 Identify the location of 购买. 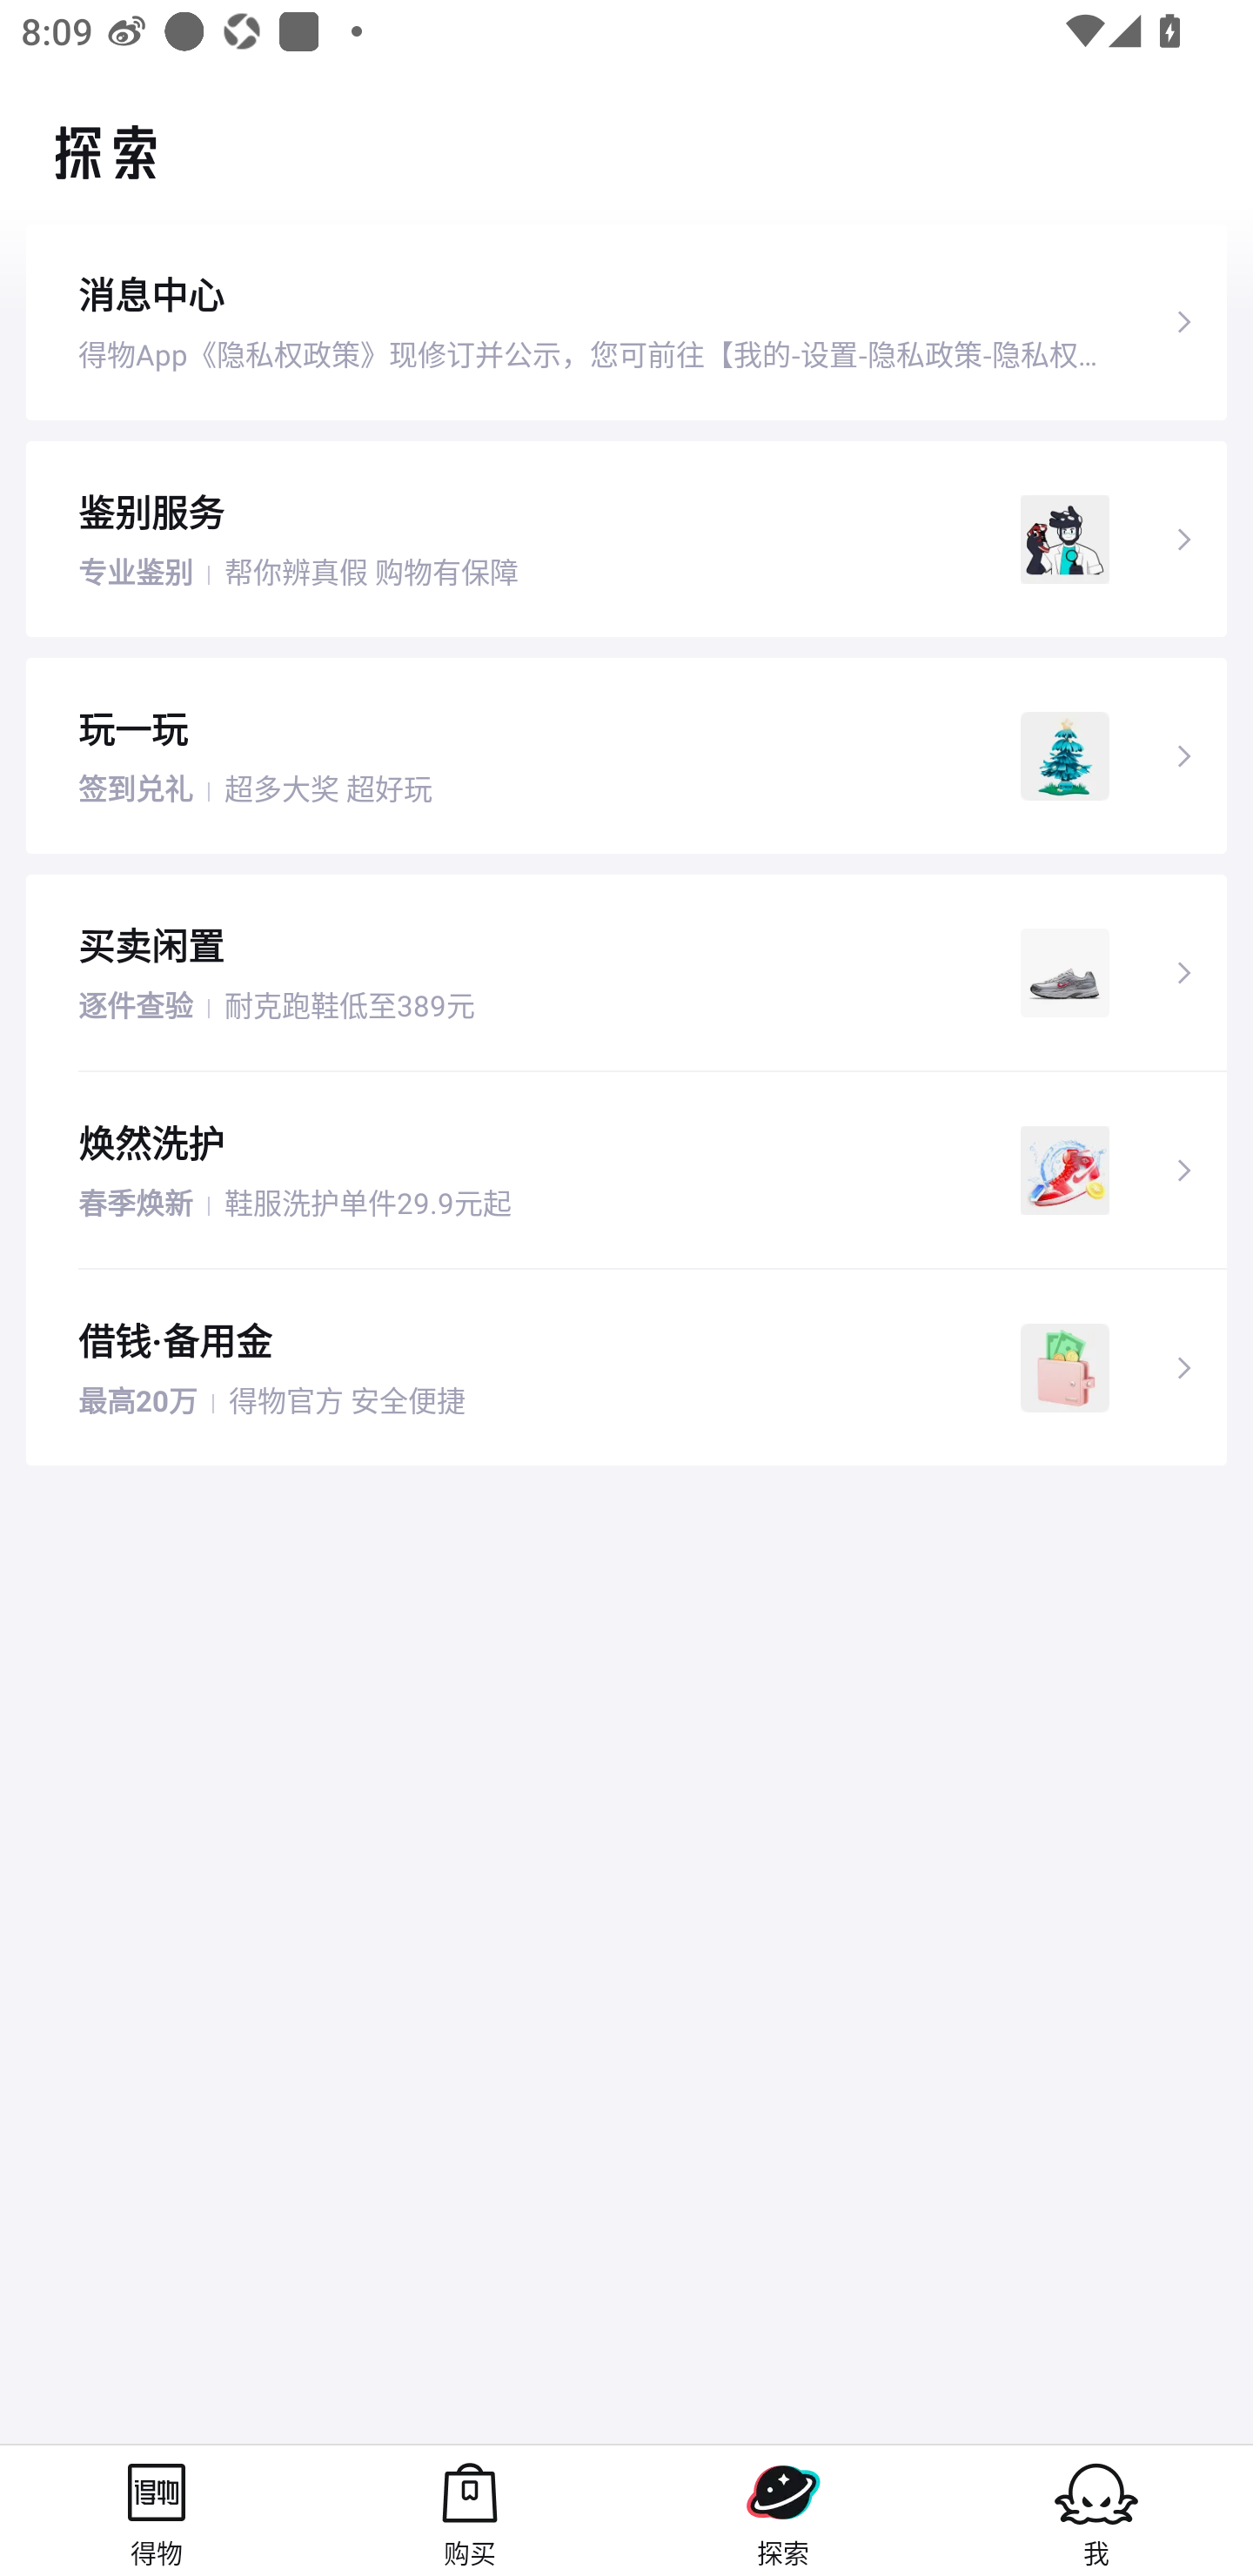
(470, 2510).